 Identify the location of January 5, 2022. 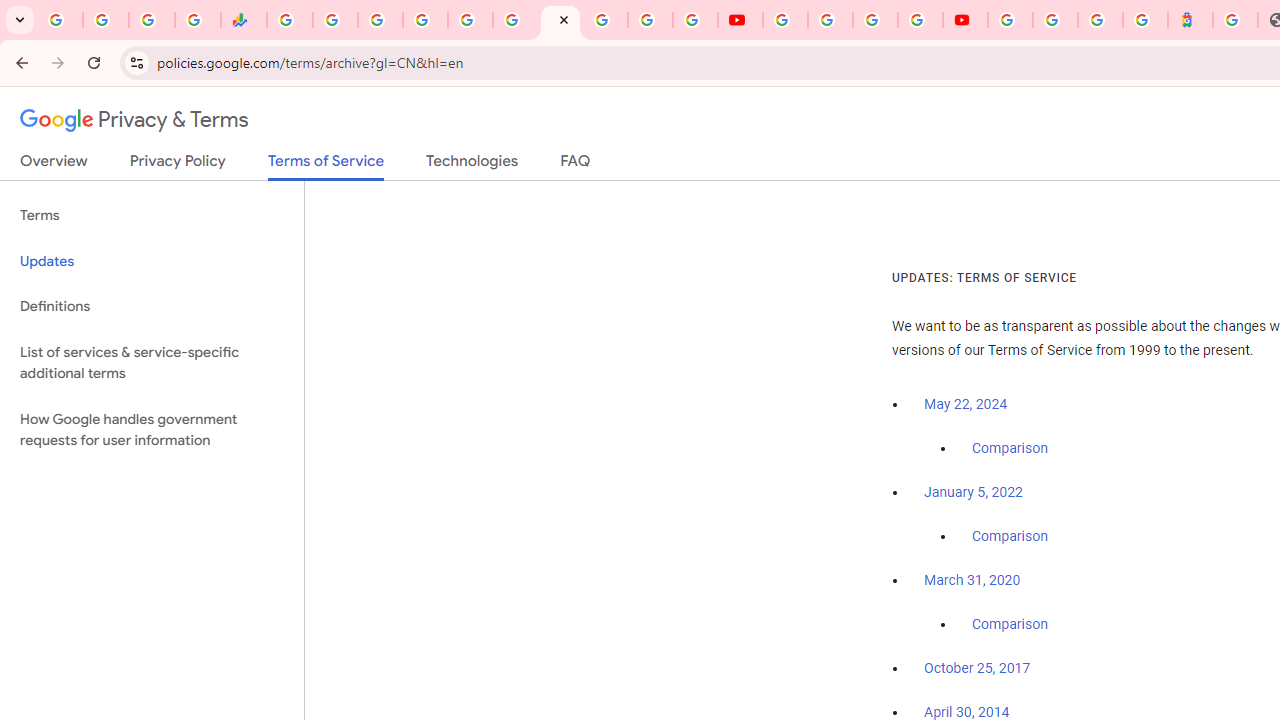
(973, 492).